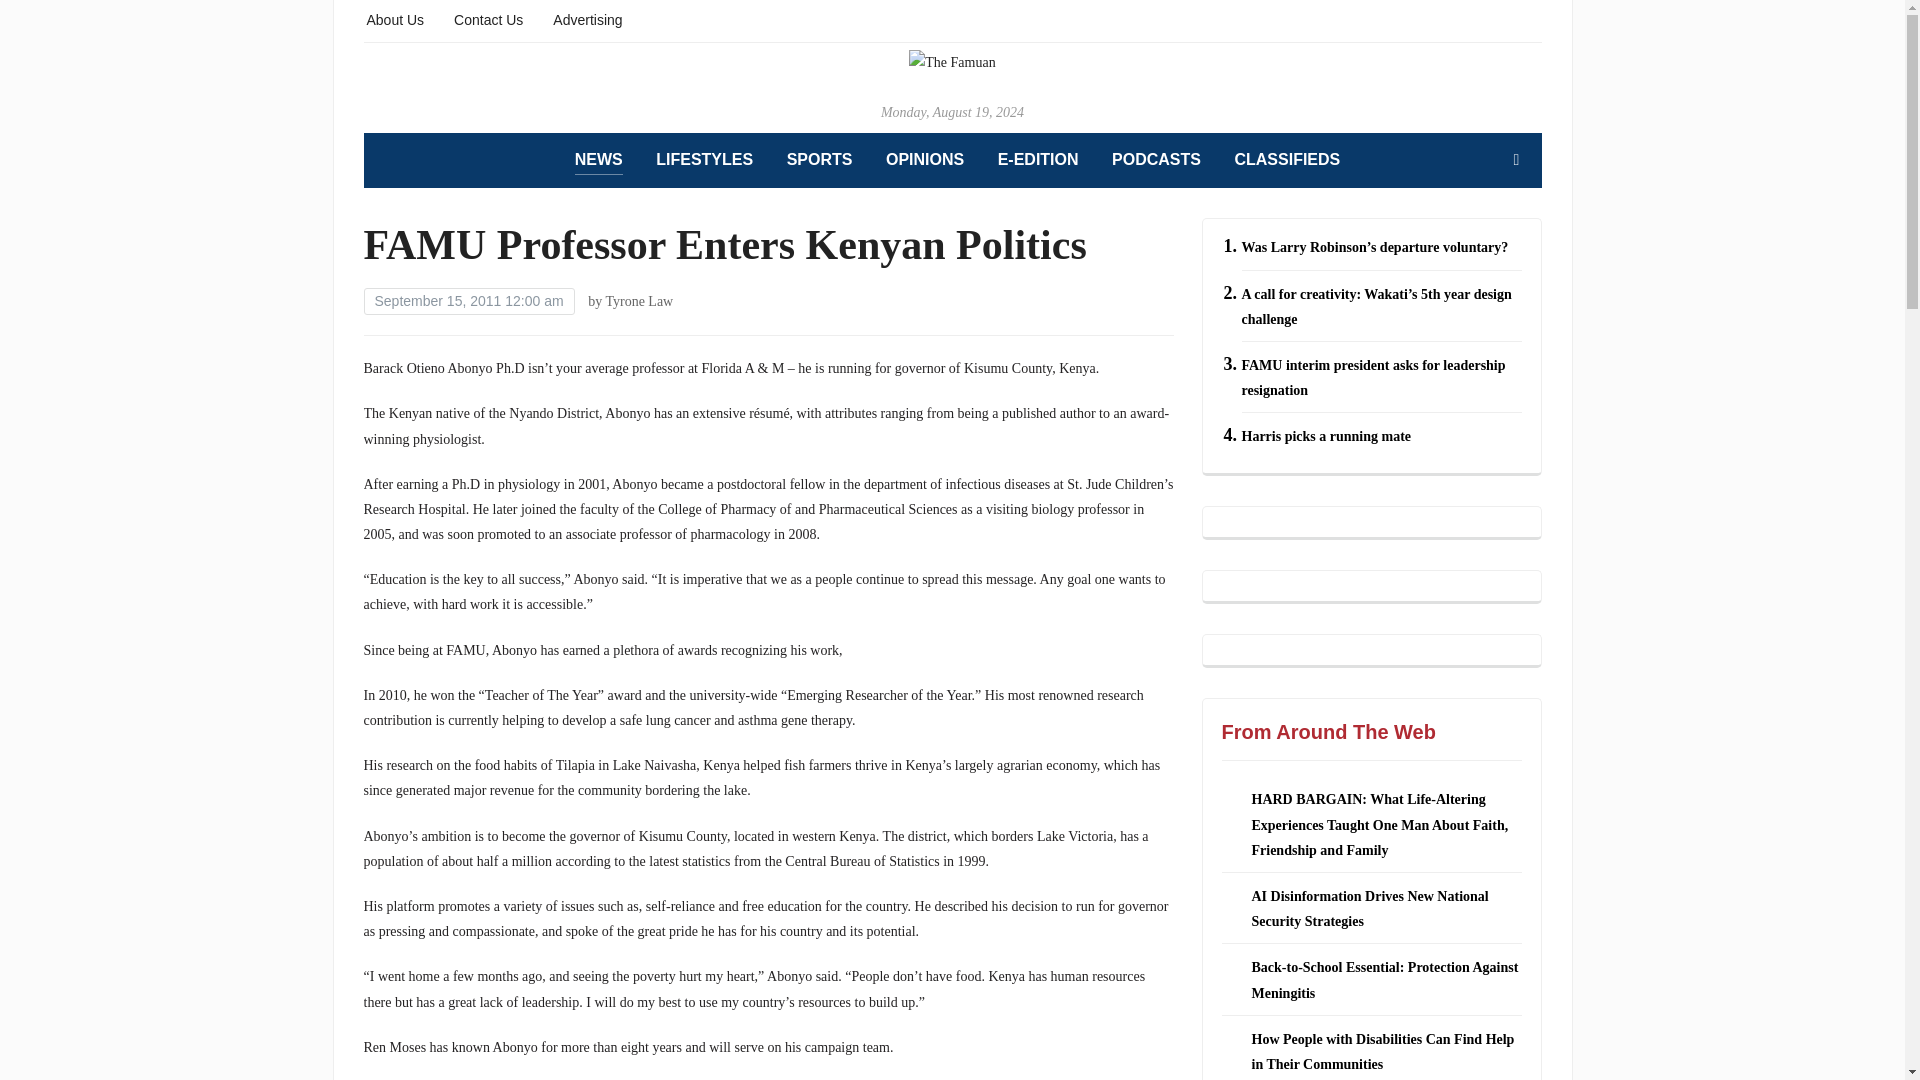 The height and width of the screenshot is (1080, 1920). Describe the element at coordinates (1370, 908) in the screenshot. I see `AI Disinformation Drives New National Security Strategies` at that location.